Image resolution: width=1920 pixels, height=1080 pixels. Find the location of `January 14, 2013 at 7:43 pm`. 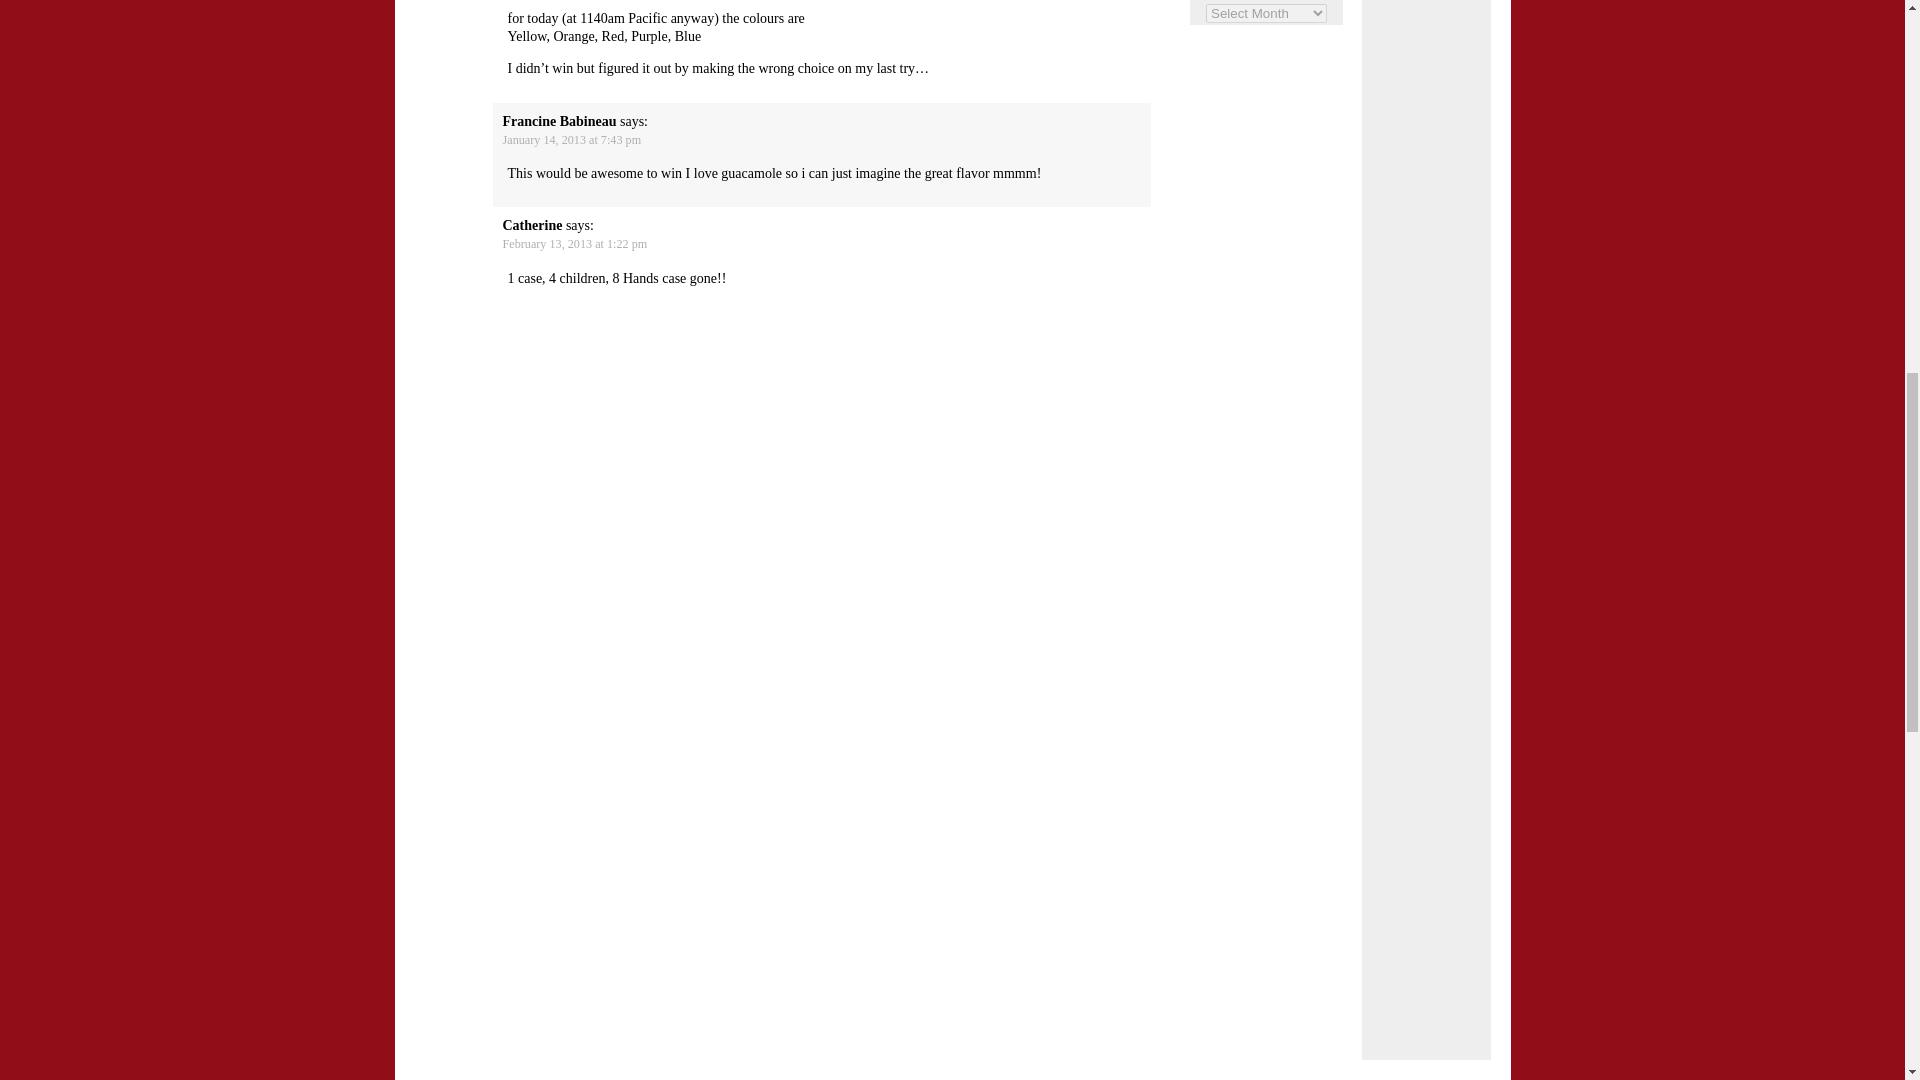

January 14, 2013 at 7:43 pm is located at coordinates (571, 139).